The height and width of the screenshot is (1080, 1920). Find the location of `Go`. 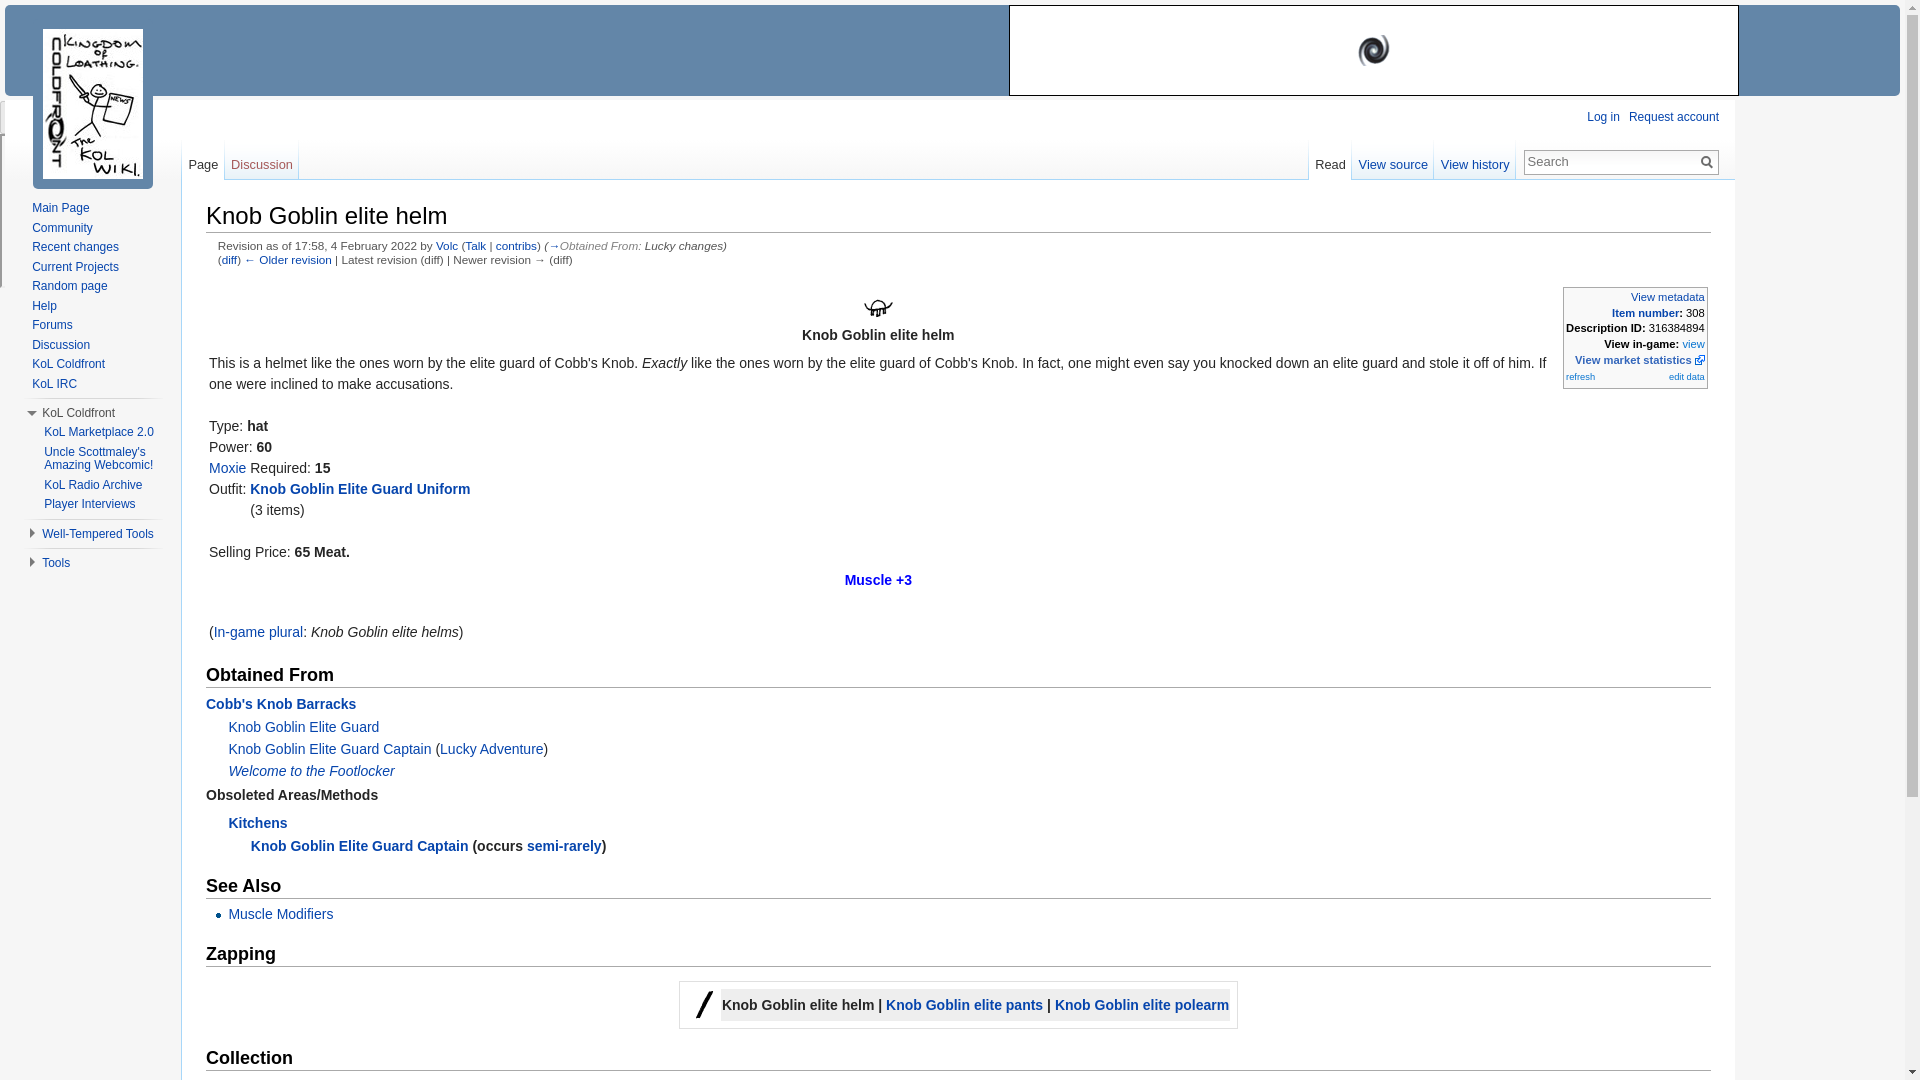

Go is located at coordinates (1706, 162).